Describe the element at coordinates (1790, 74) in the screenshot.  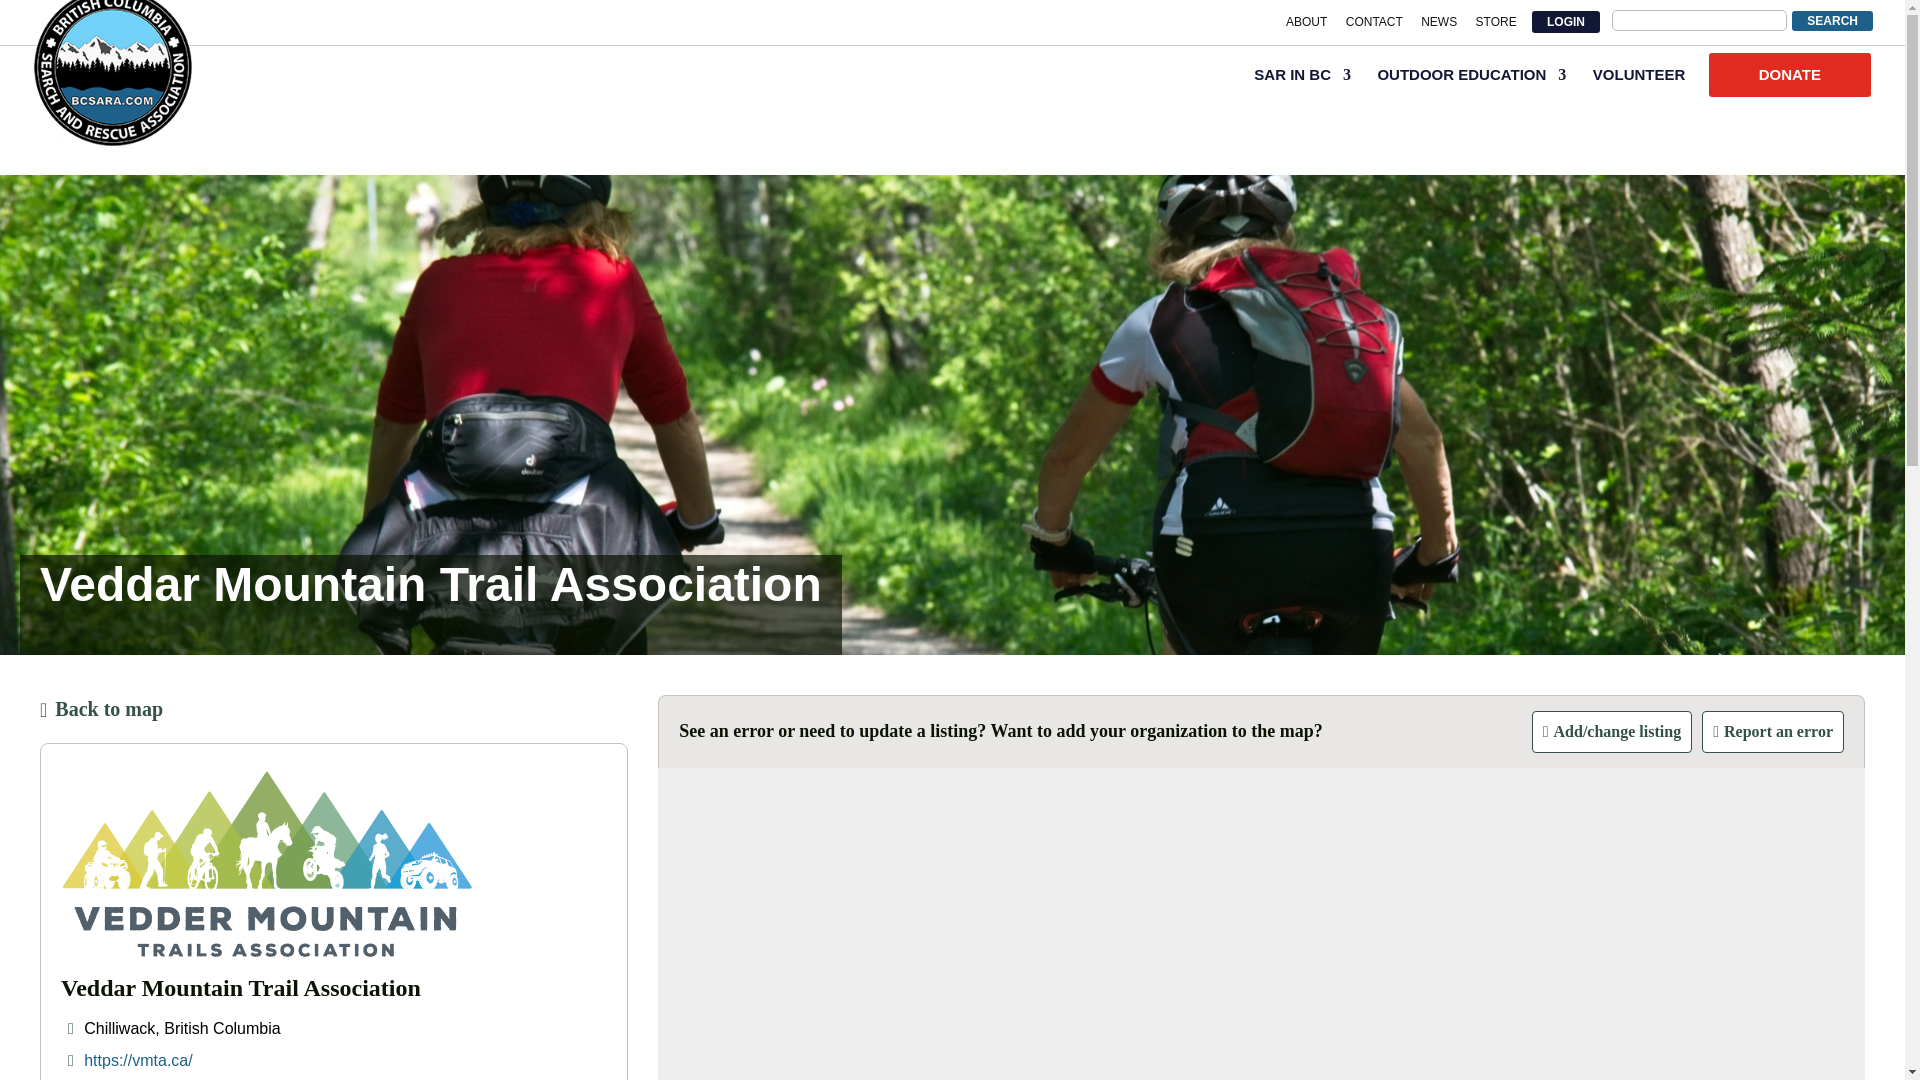
I see `DONATE` at that location.